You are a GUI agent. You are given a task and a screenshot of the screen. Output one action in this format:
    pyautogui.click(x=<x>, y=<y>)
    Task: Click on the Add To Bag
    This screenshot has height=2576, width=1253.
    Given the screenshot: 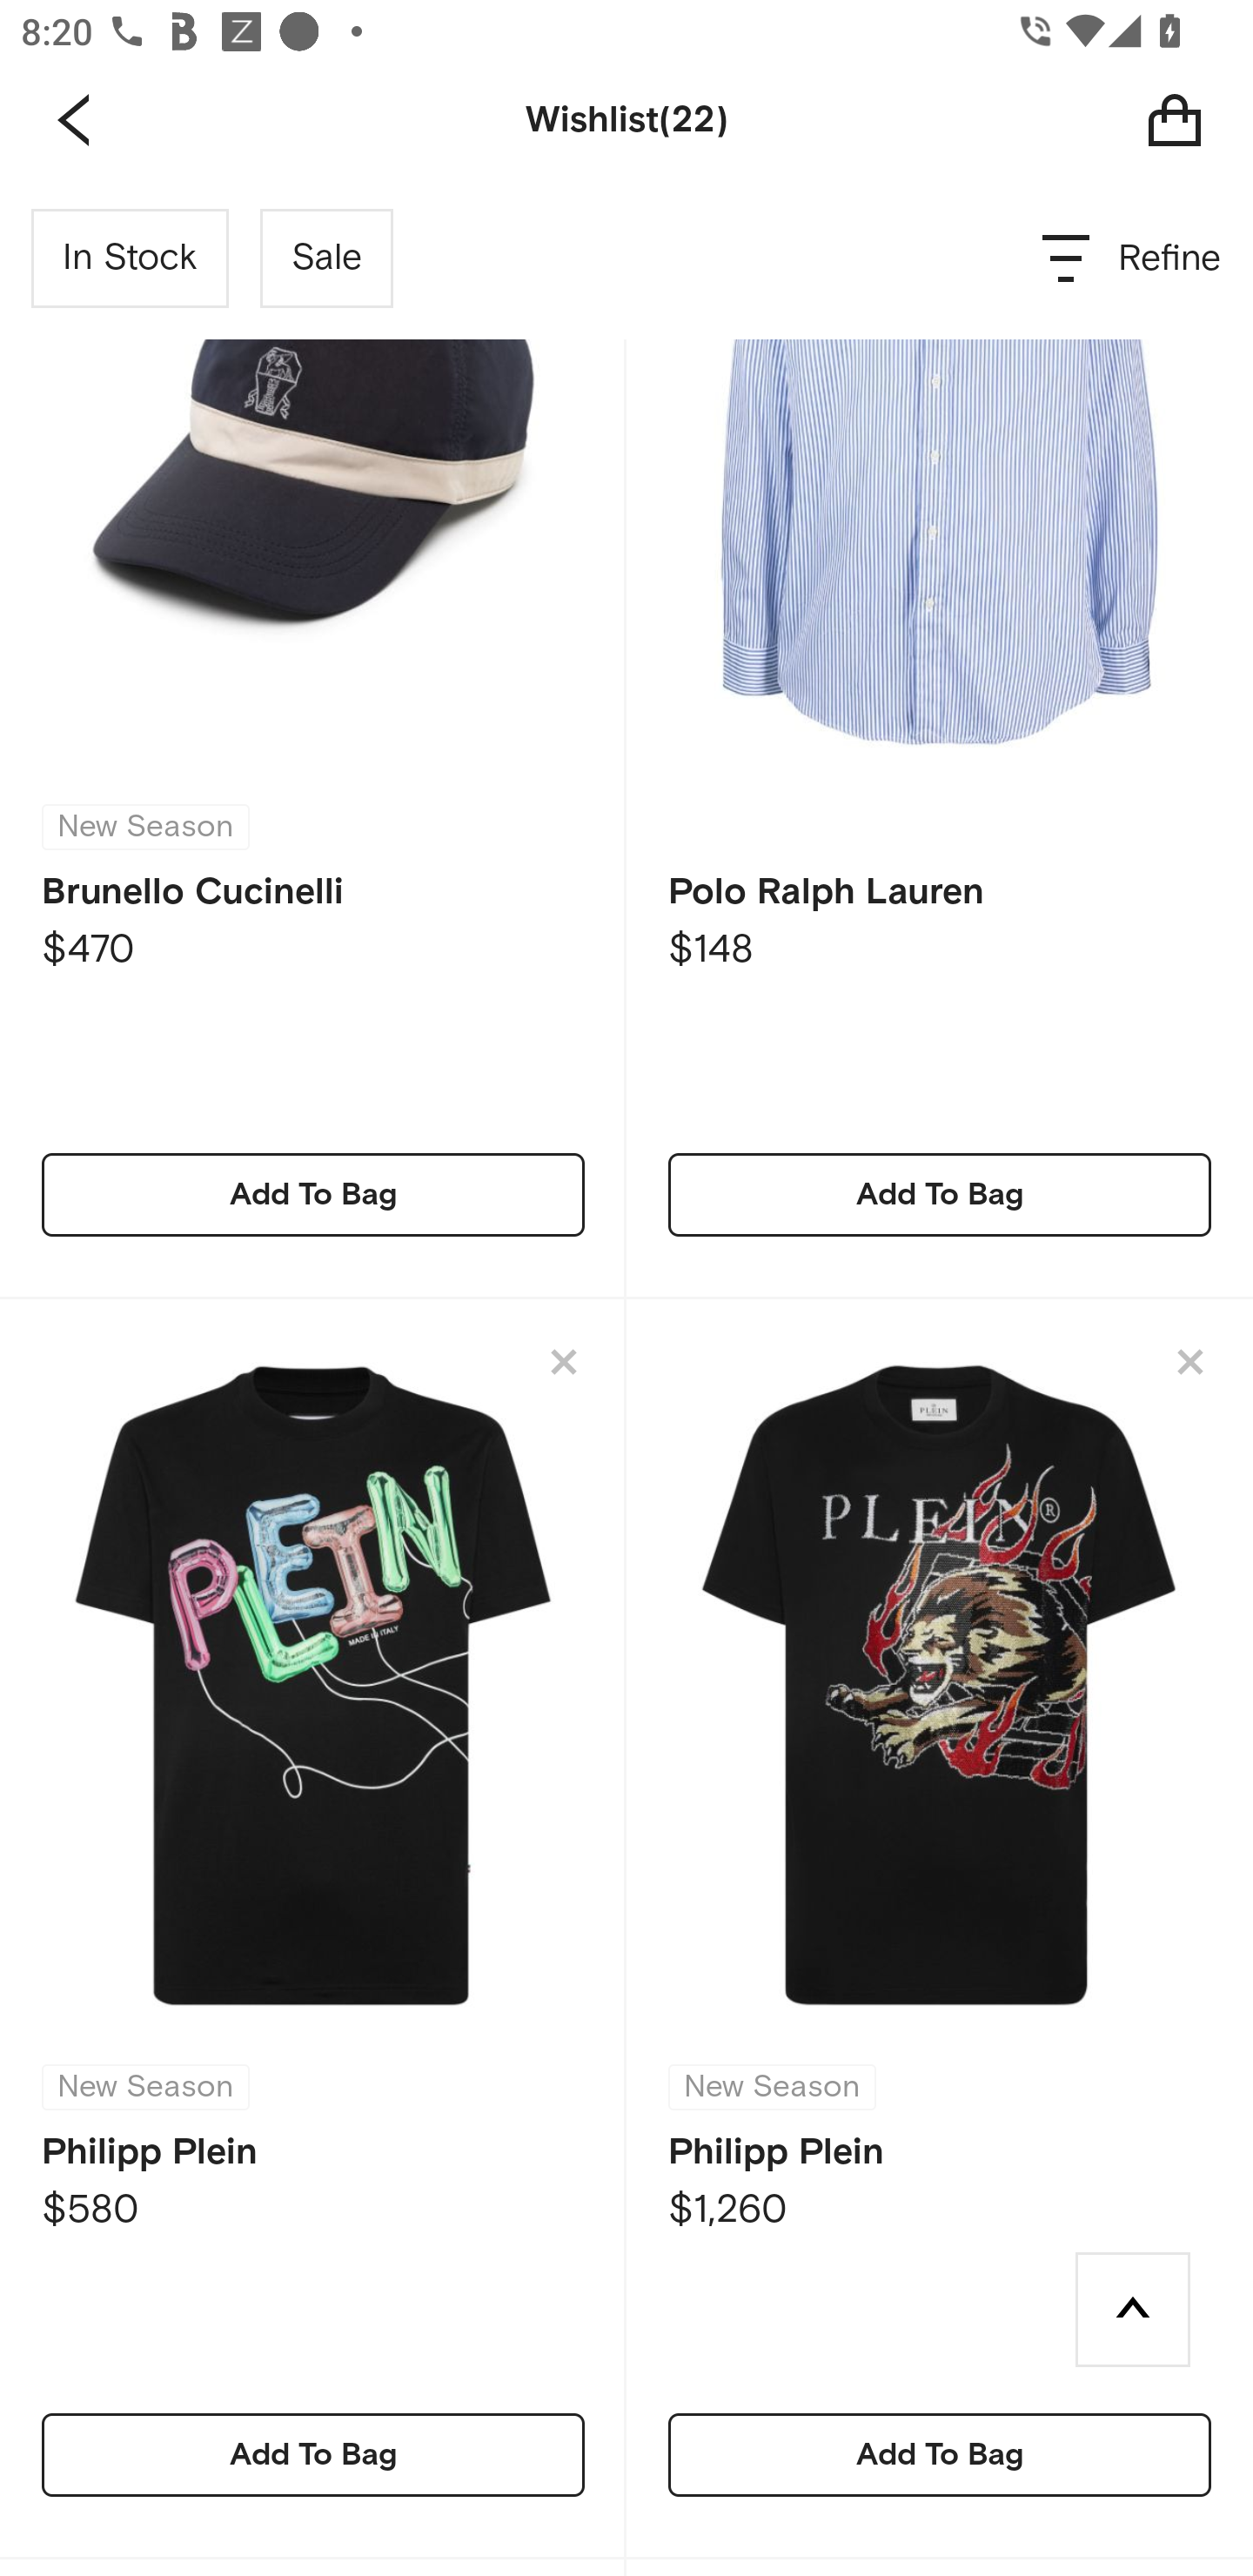 What is the action you would take?
    pyautogui.click(x=940, y=2454)
    